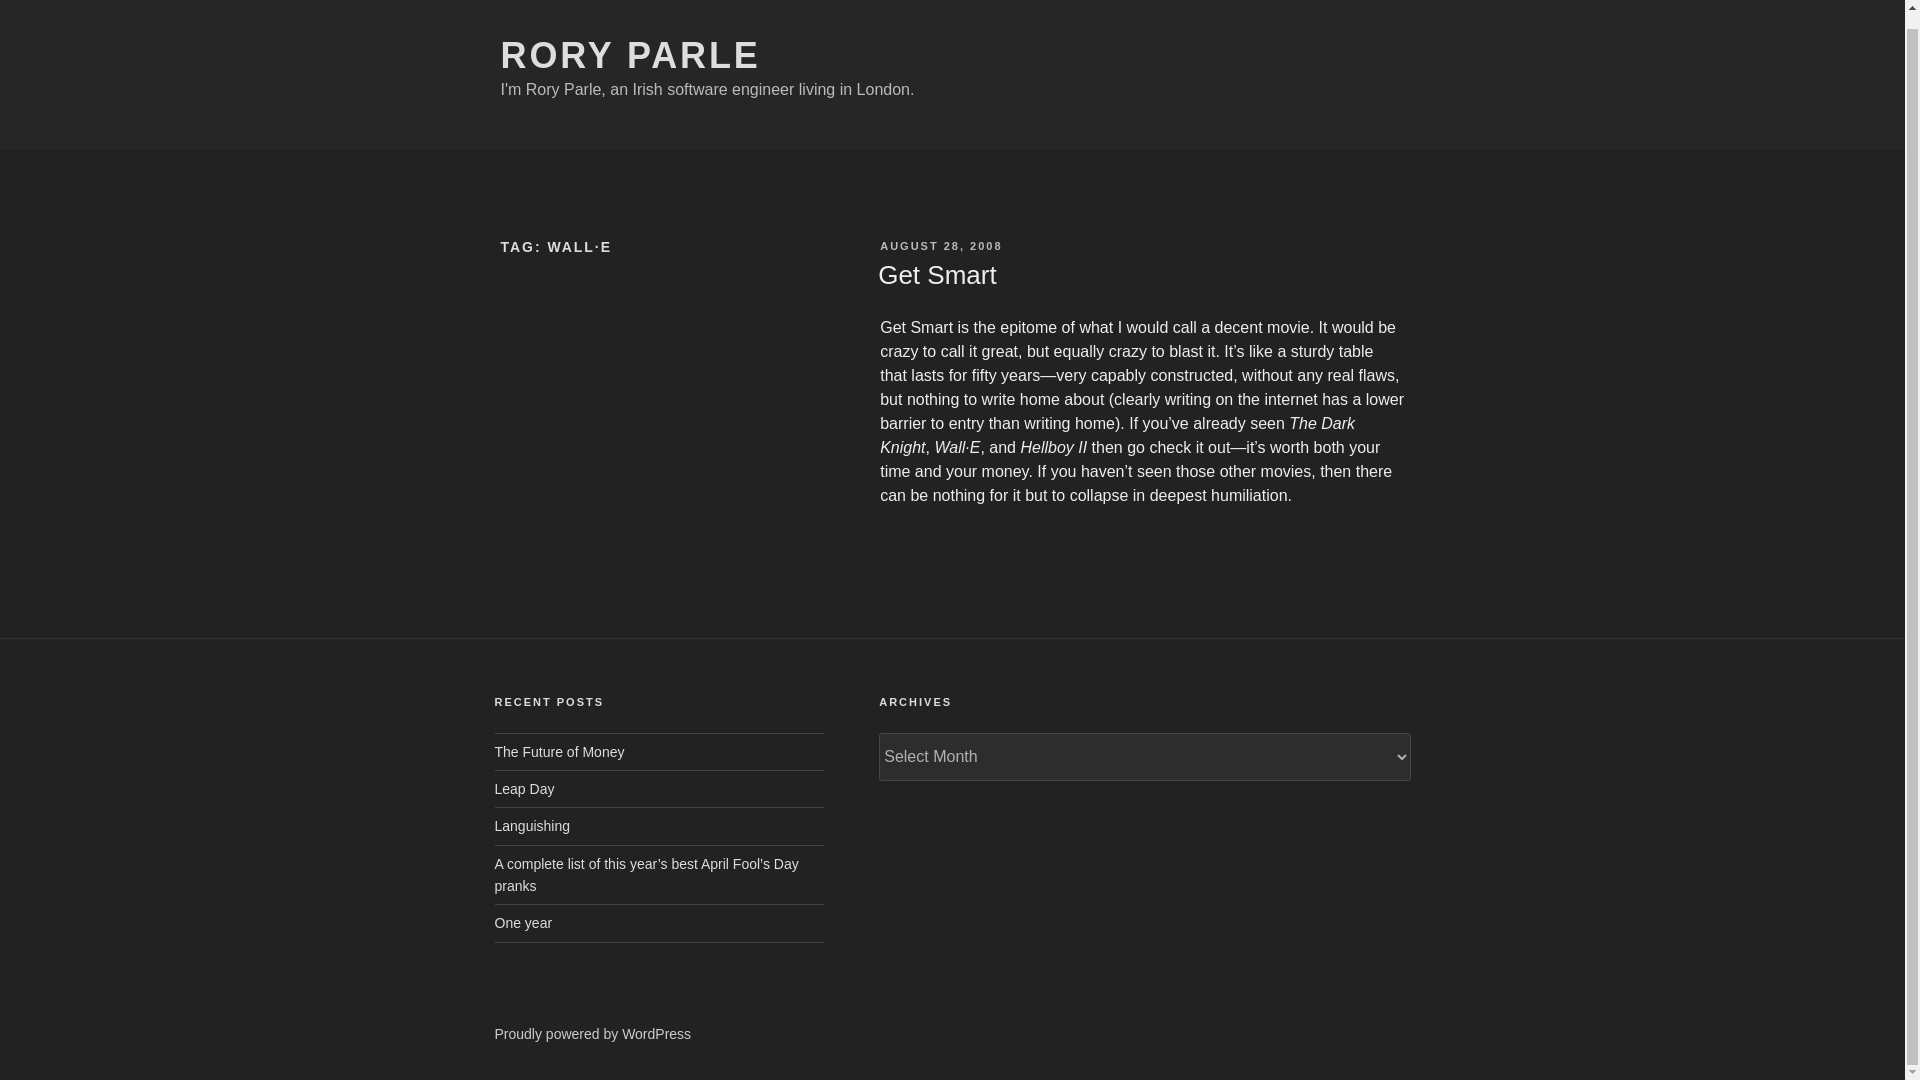  Describe the element at coordinates (524, 788) in the screenshot. I see `Leap Day` at that location.